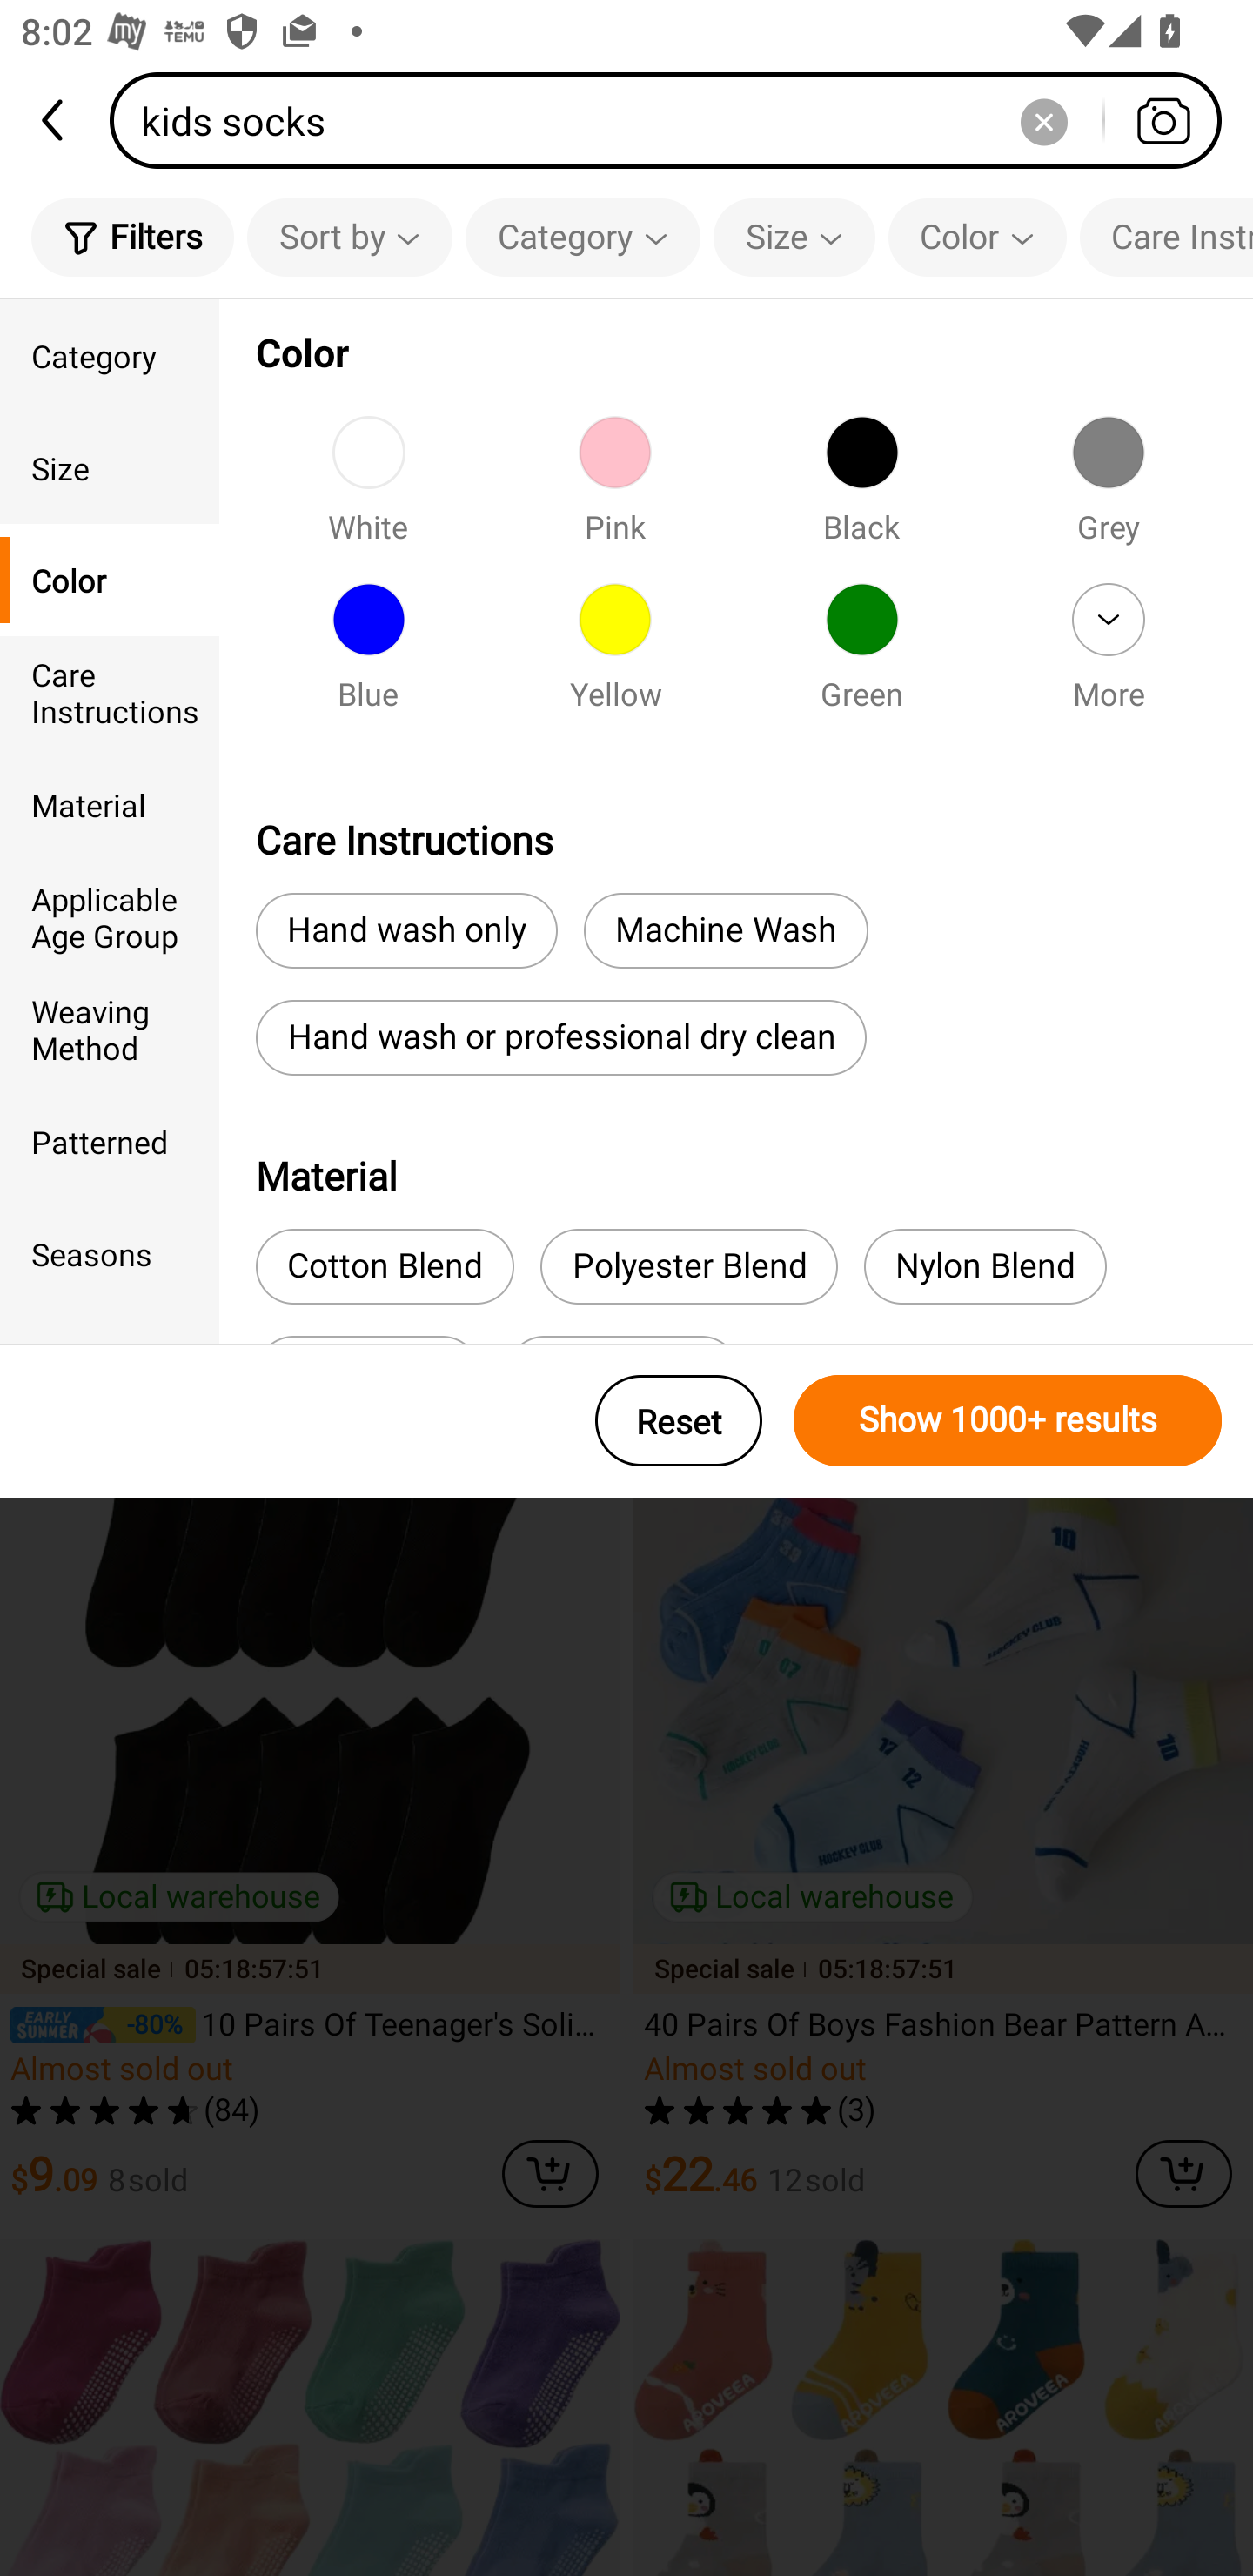 This screenshot has width=1253, height=2576. Describe the element at coordinates (589, 449) in the screenshot. I see `& up` at that location.